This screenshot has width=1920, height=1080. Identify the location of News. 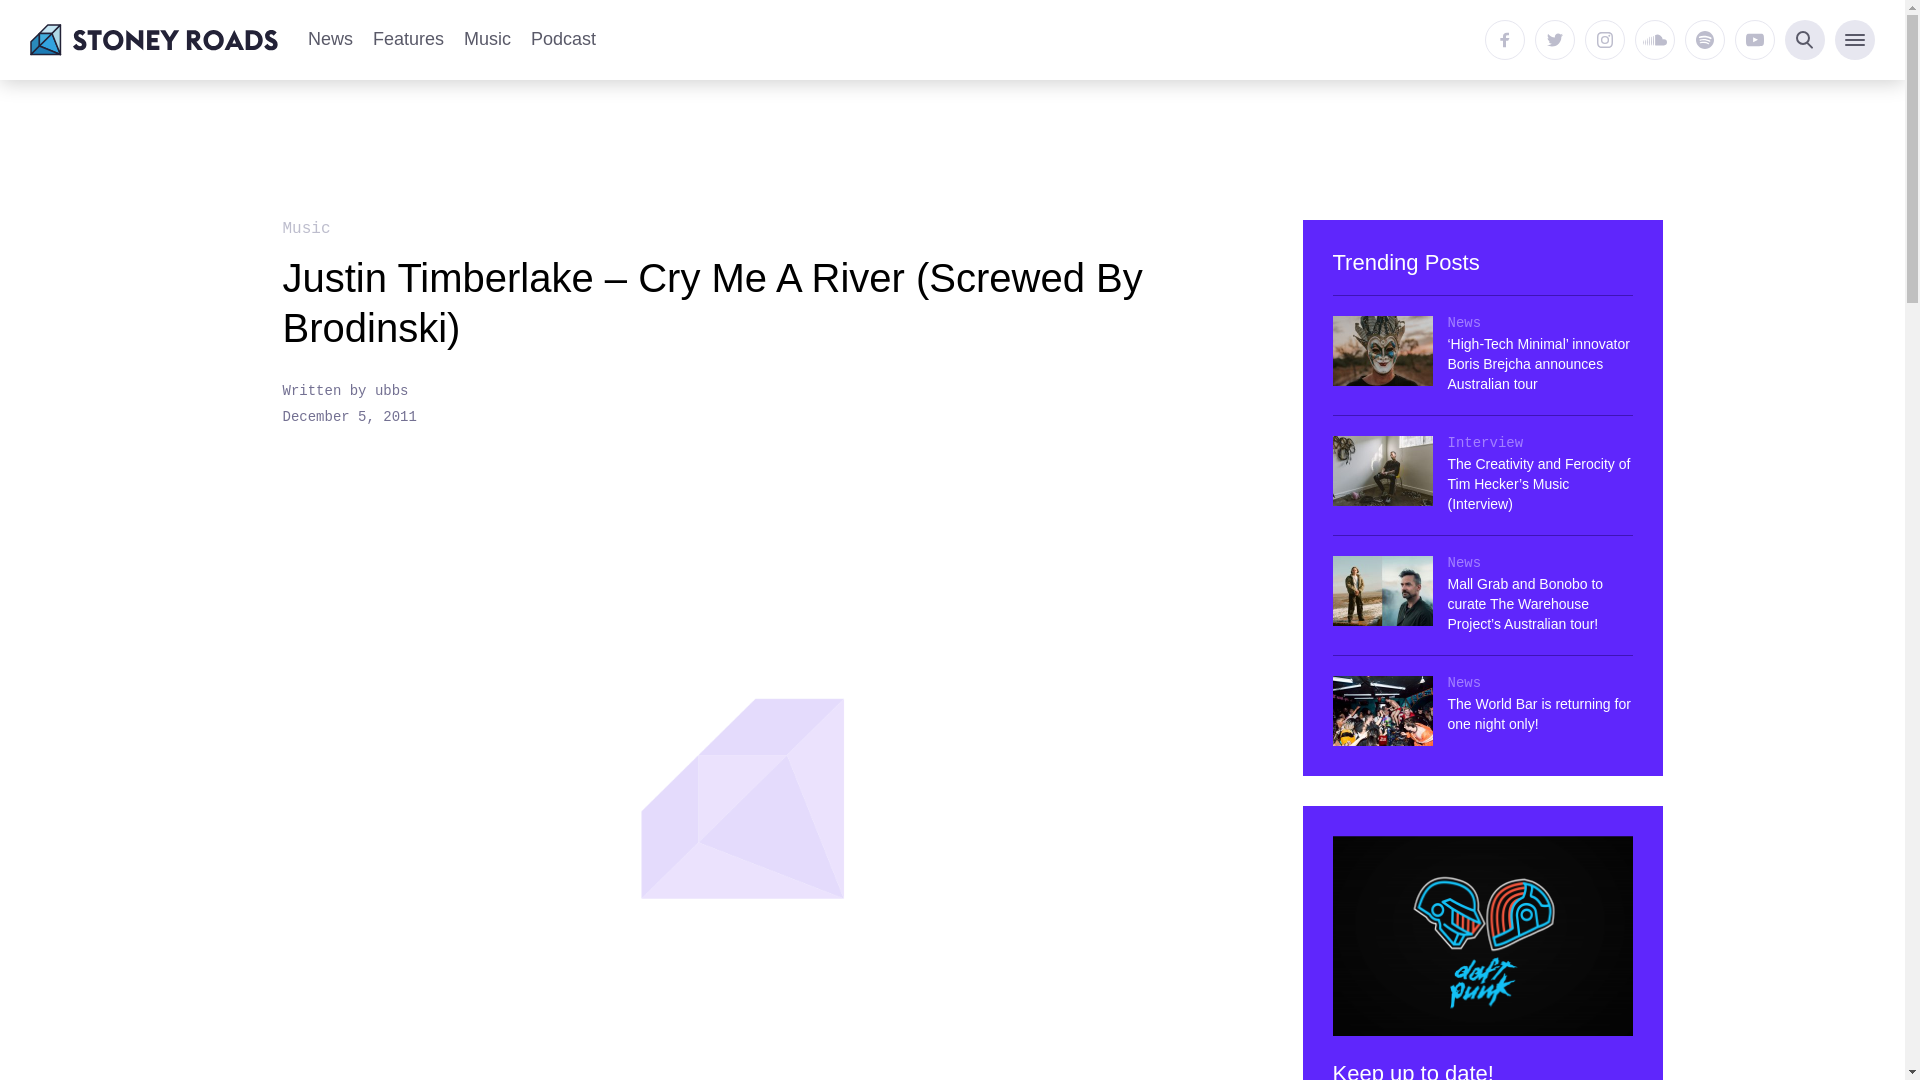
(330, 40).